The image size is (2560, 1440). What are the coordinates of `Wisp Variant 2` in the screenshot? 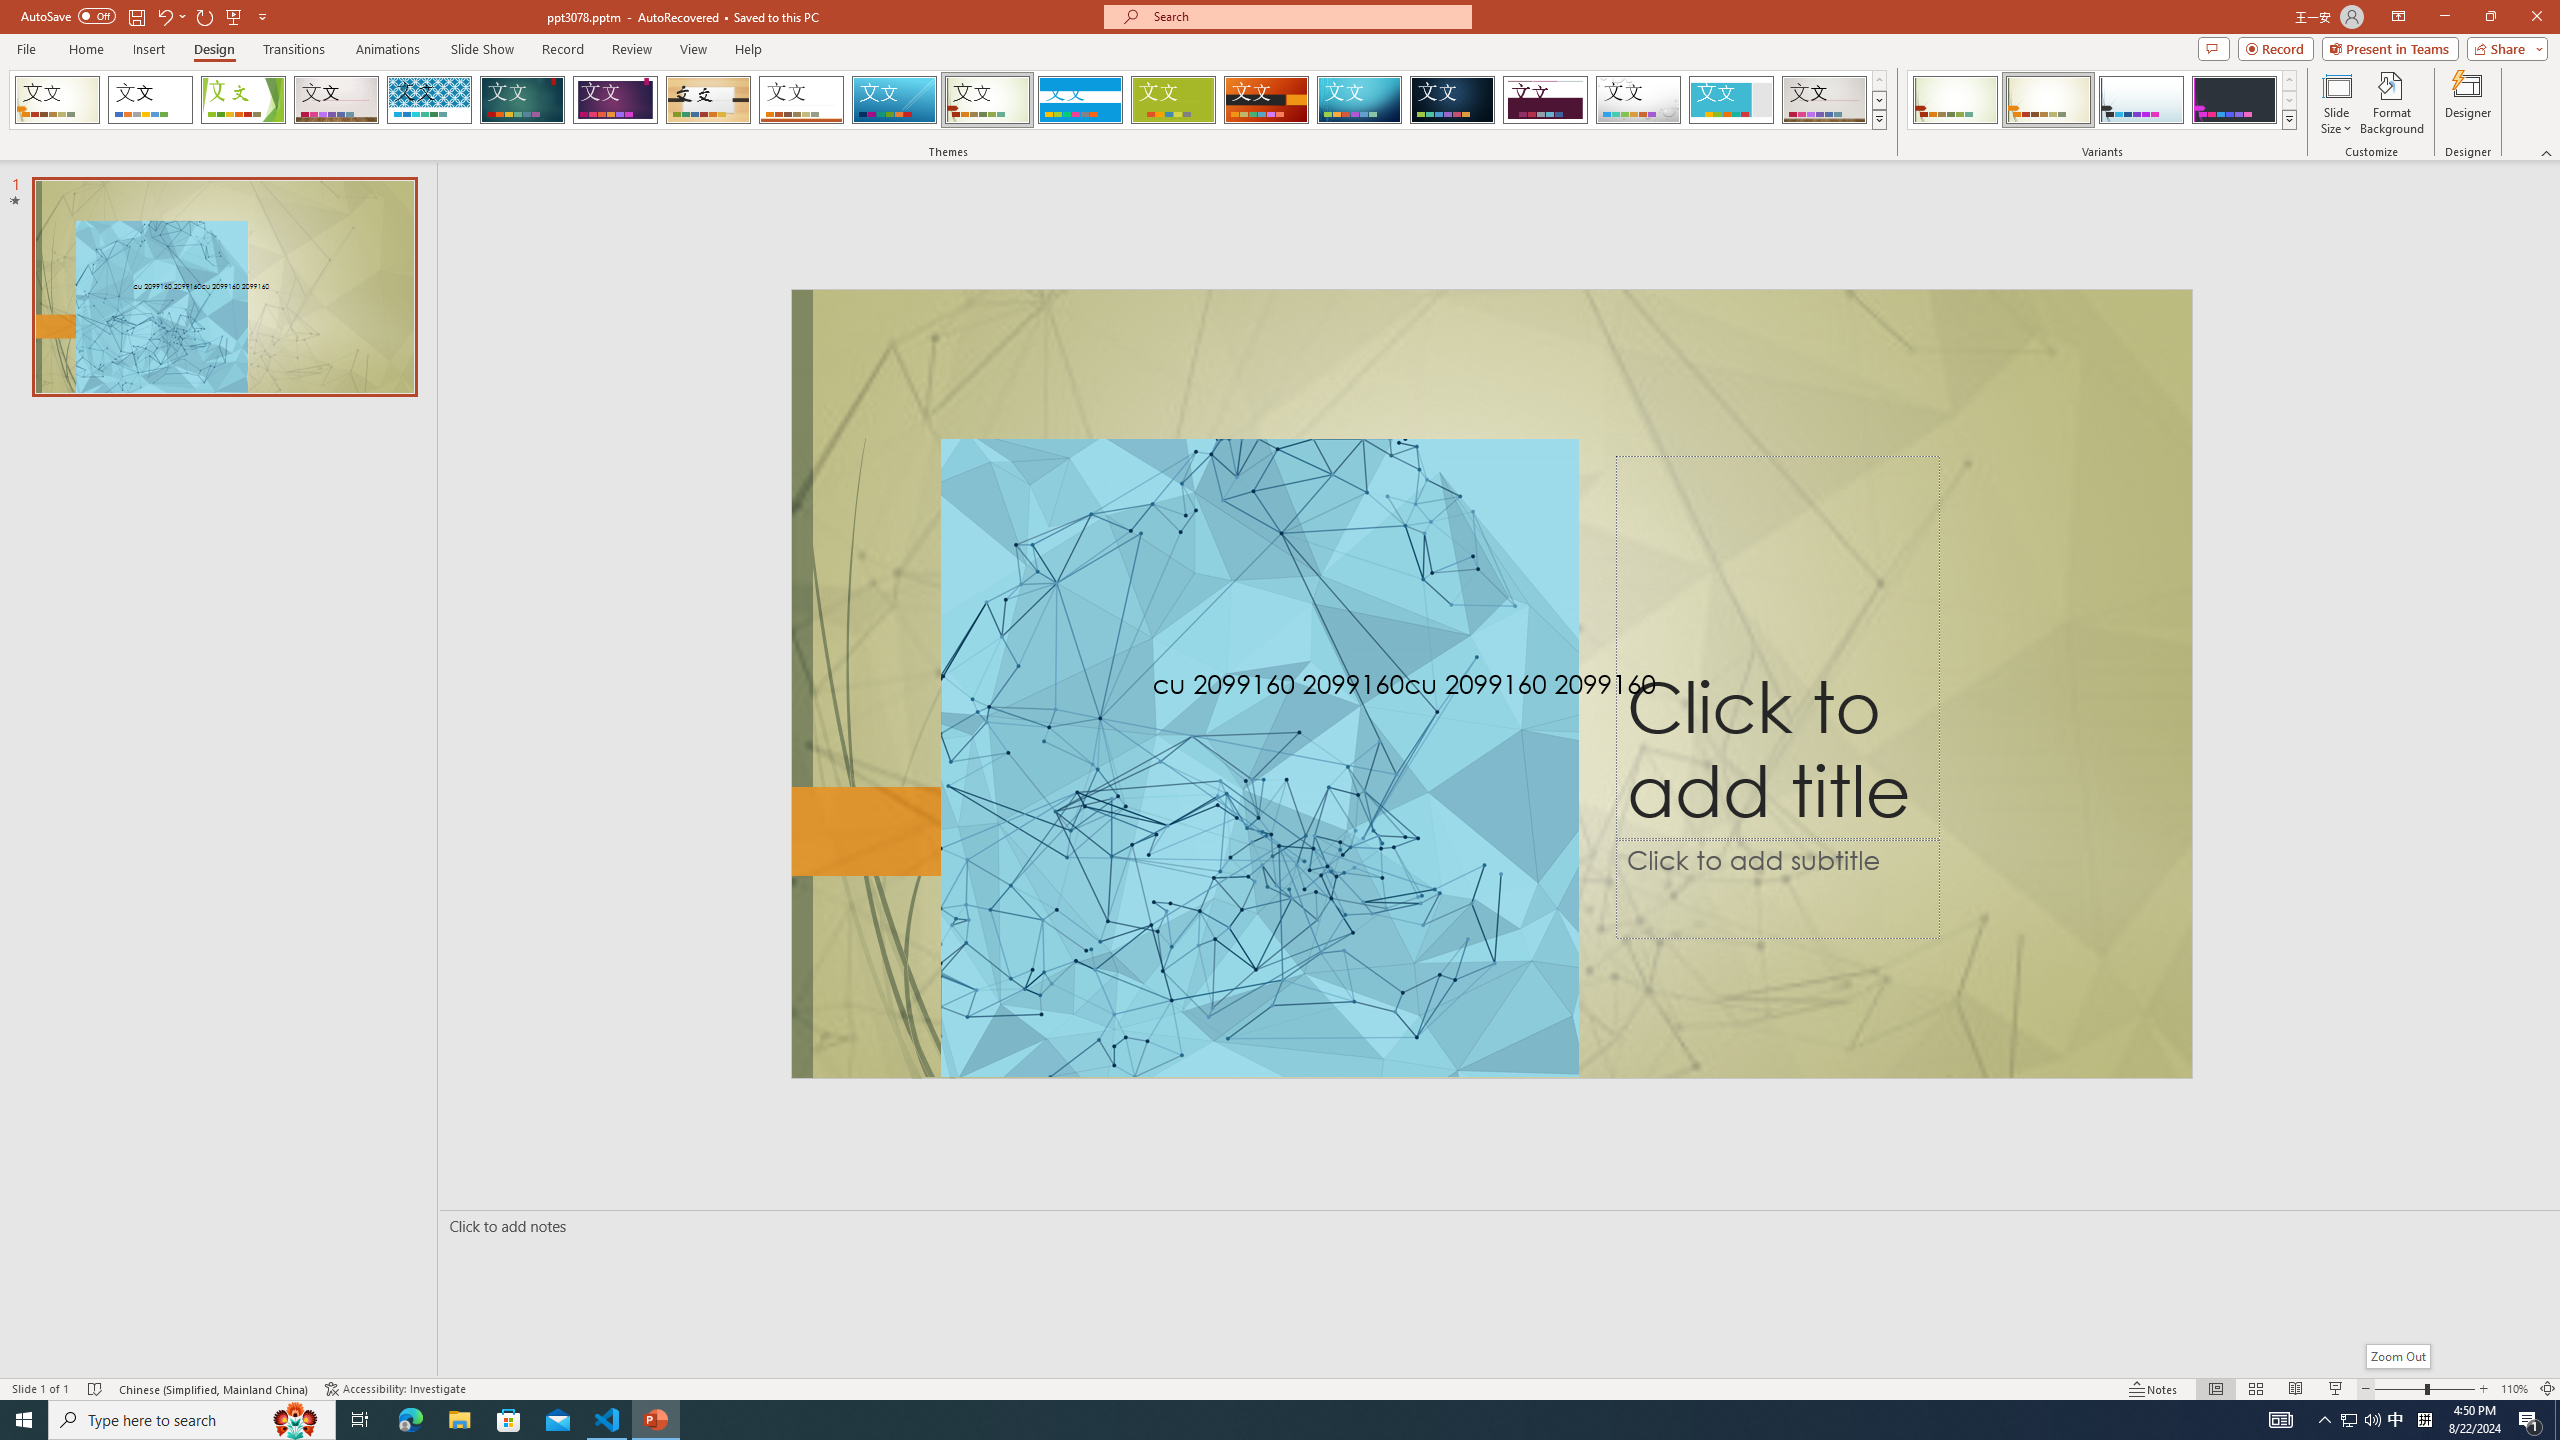 It's located at (2048, 100).